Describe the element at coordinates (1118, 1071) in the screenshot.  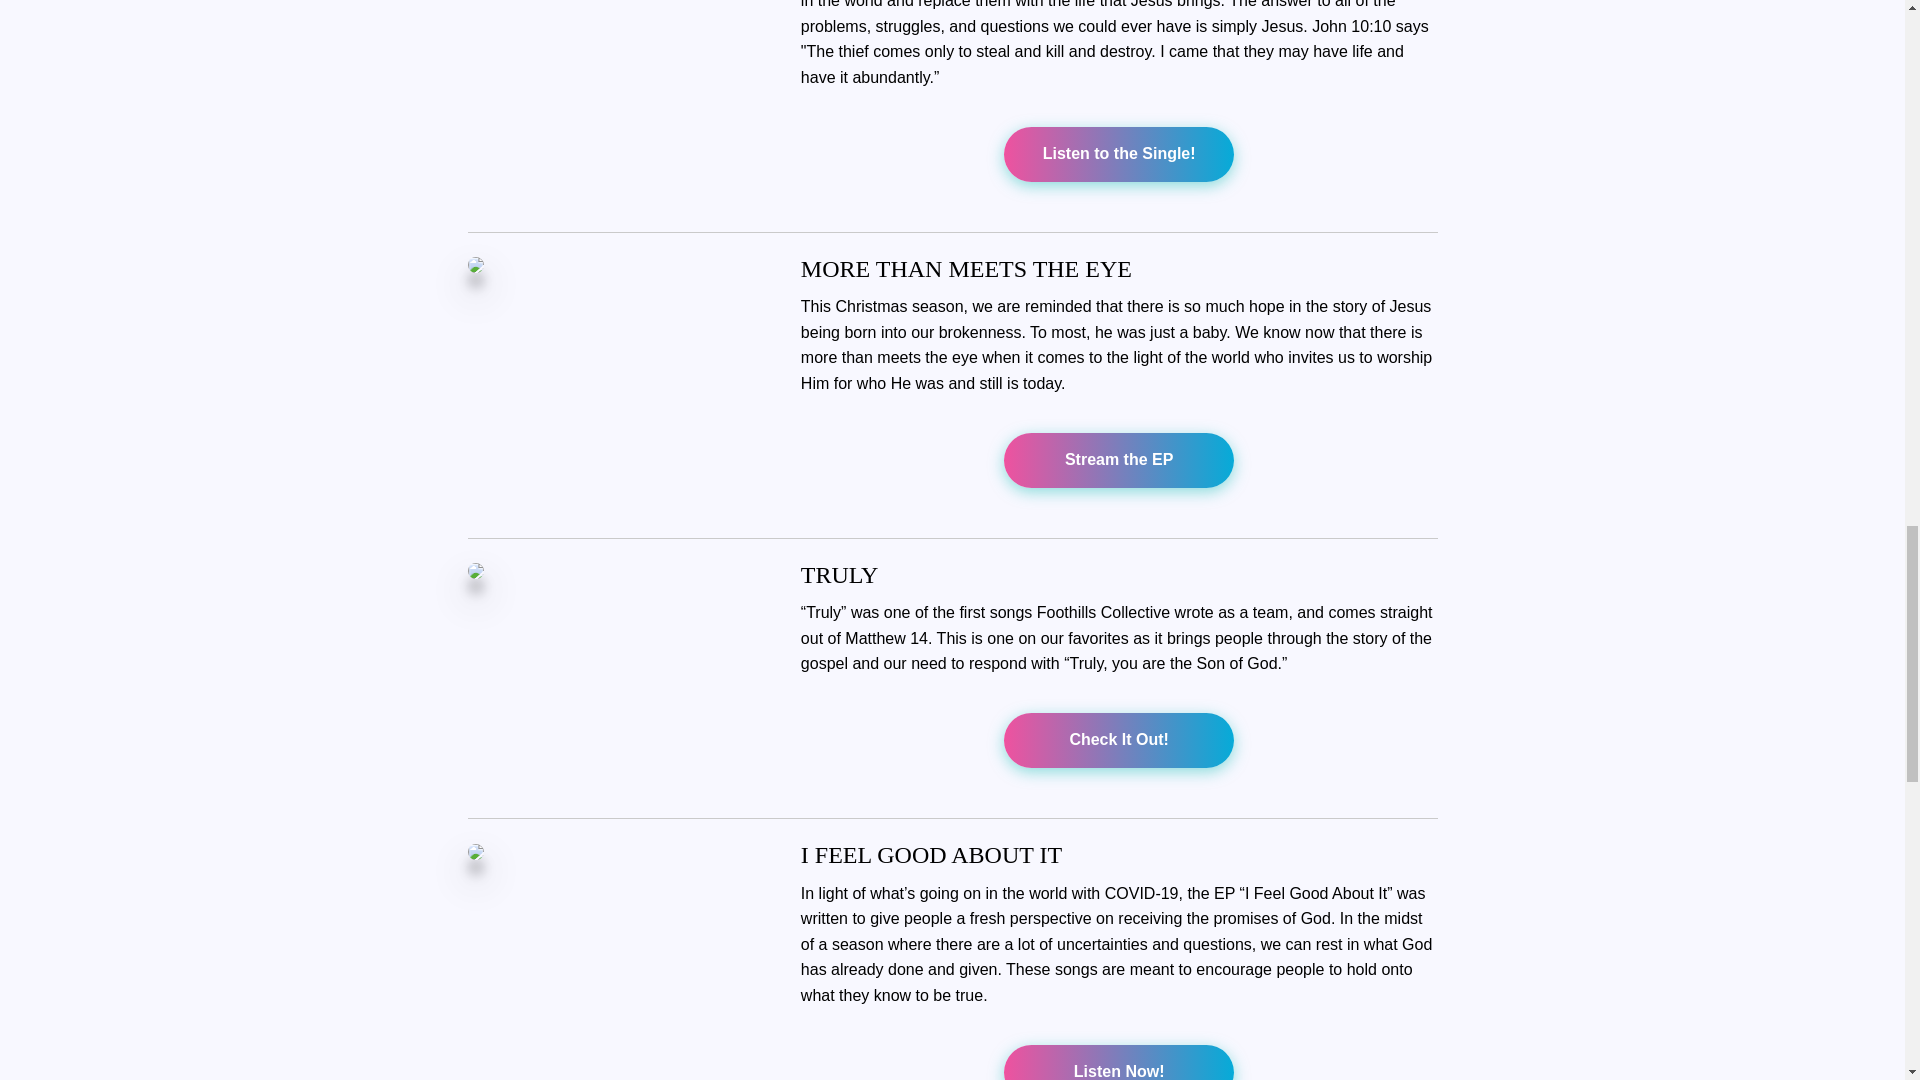
I see `Listen Now!` at that location.